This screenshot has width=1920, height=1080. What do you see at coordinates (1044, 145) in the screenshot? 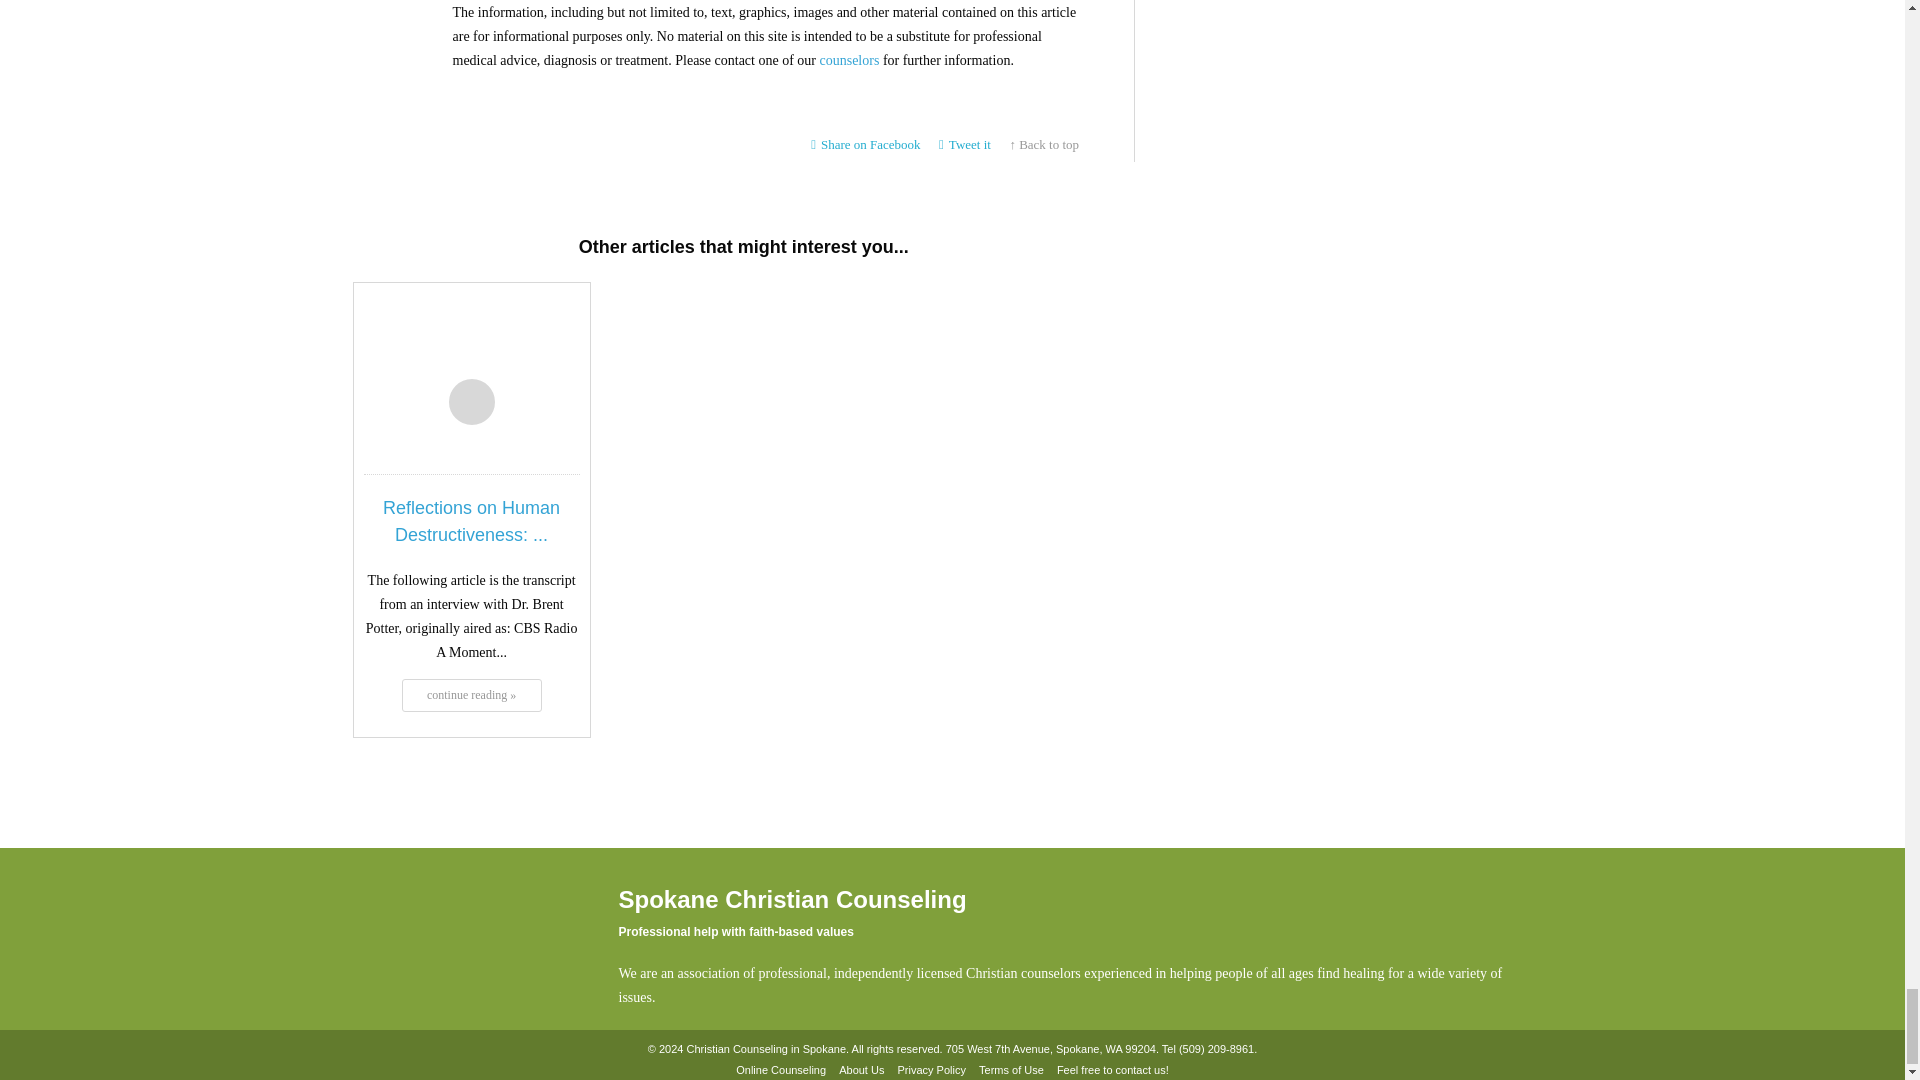
I see `Go back to top` at bounding box center [1044, 145].